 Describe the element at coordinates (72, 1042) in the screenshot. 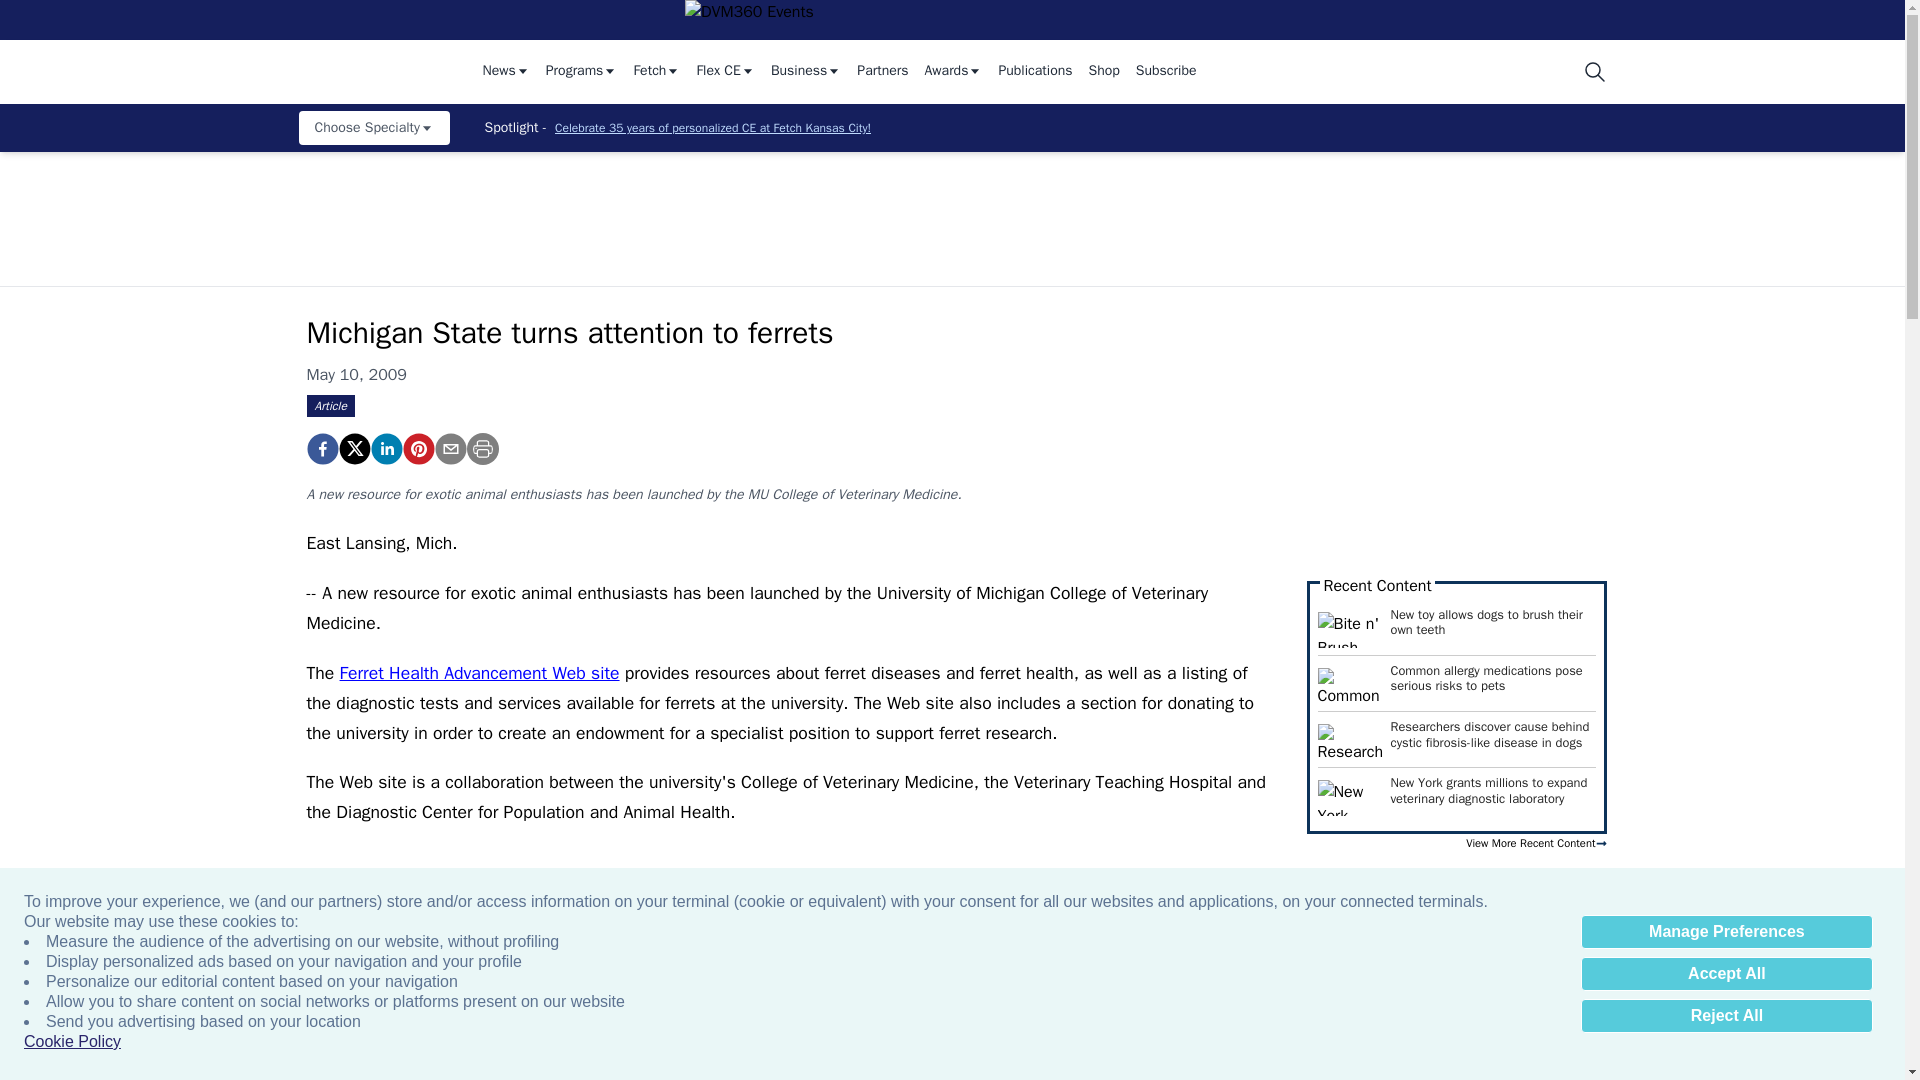

I see `Cookie Policy` at that location.